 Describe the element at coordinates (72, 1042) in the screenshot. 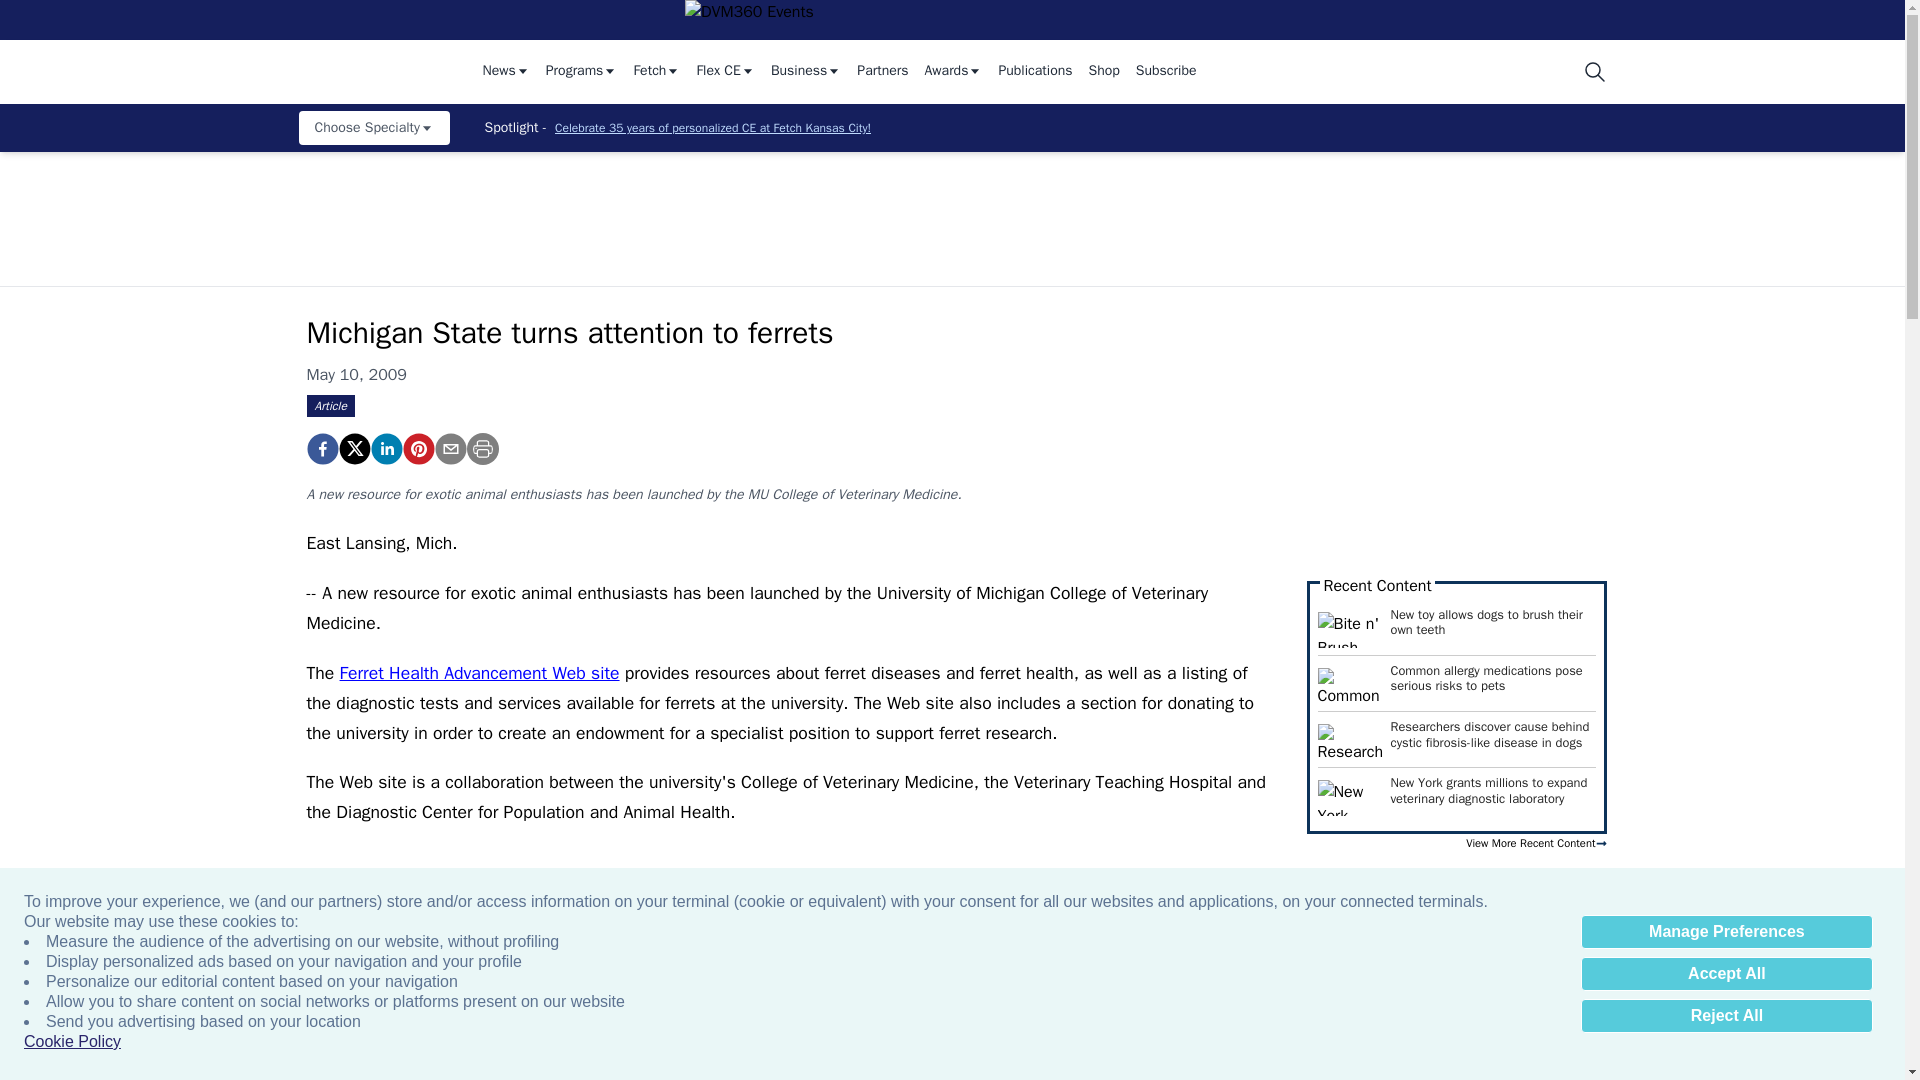

I see `Cookie Policy` at that location.